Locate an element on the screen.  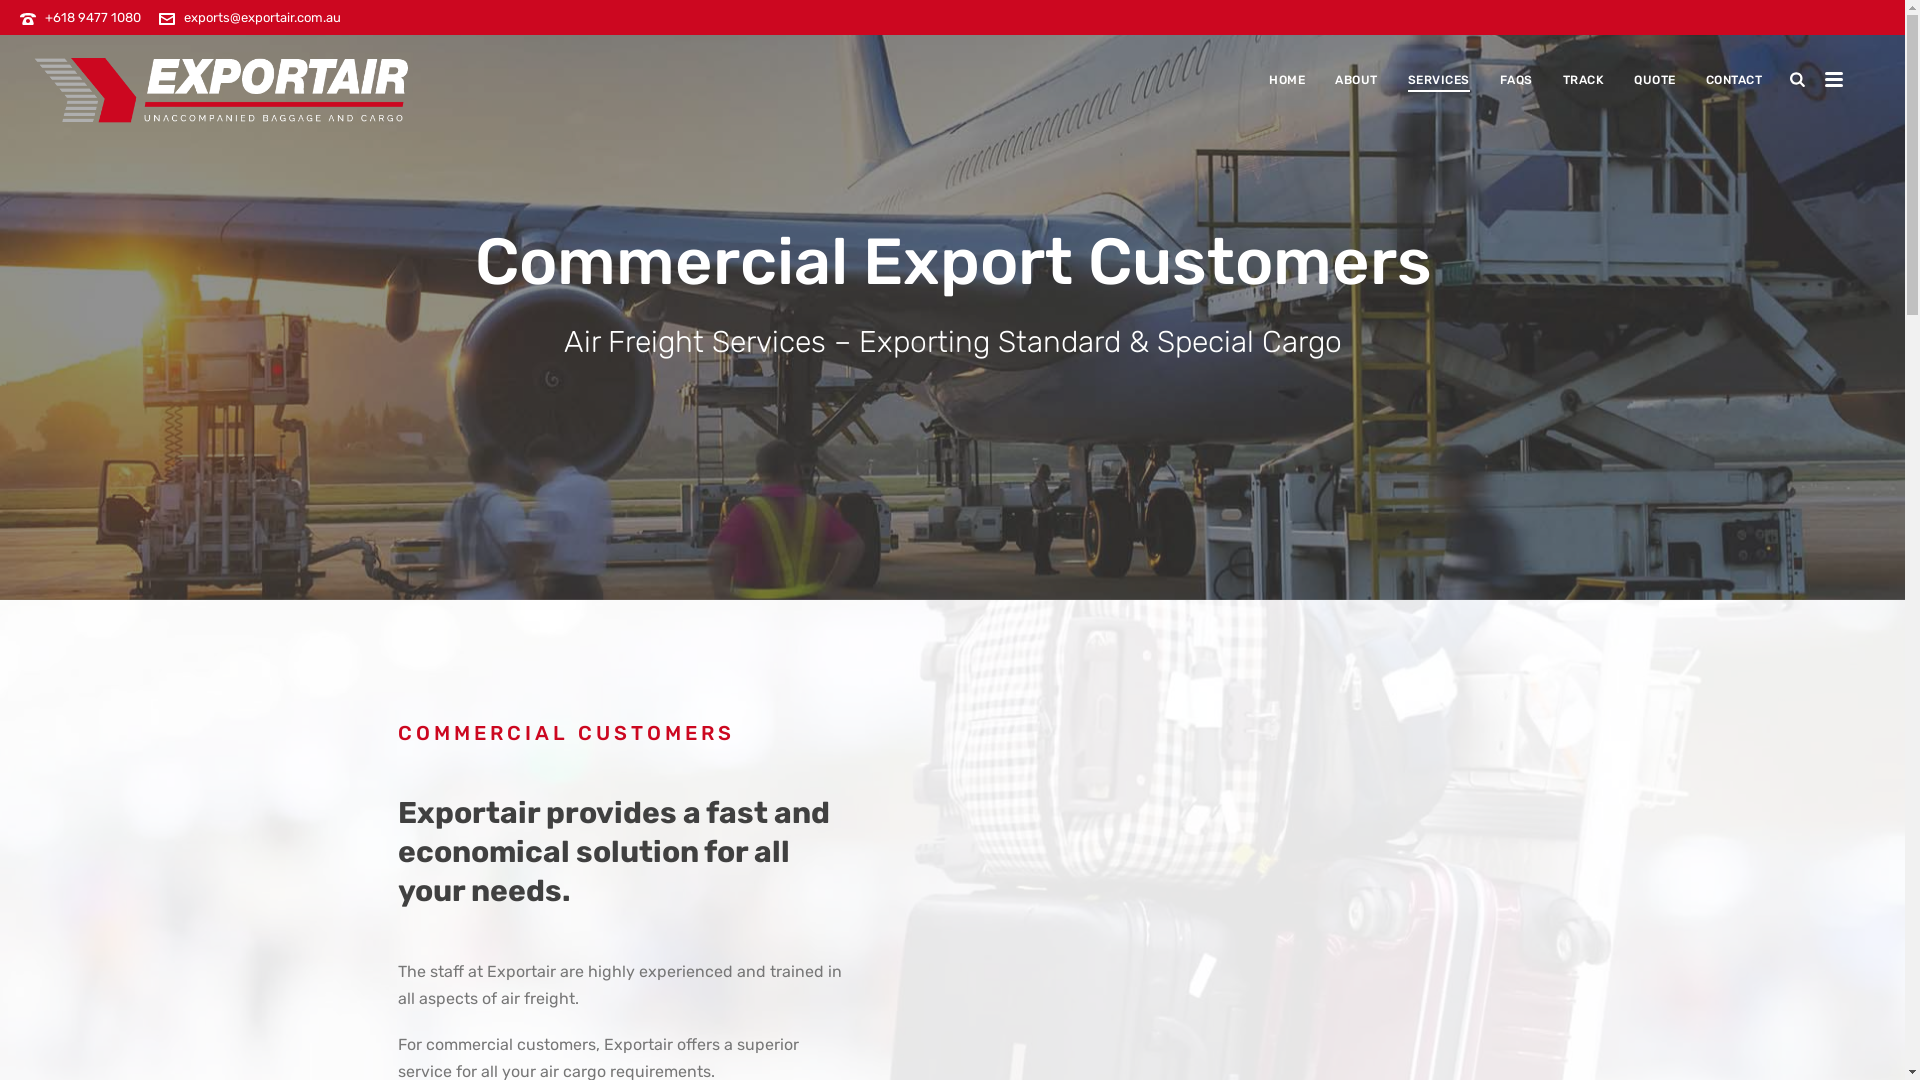
TRACK is located at coordinates (1584, 80).